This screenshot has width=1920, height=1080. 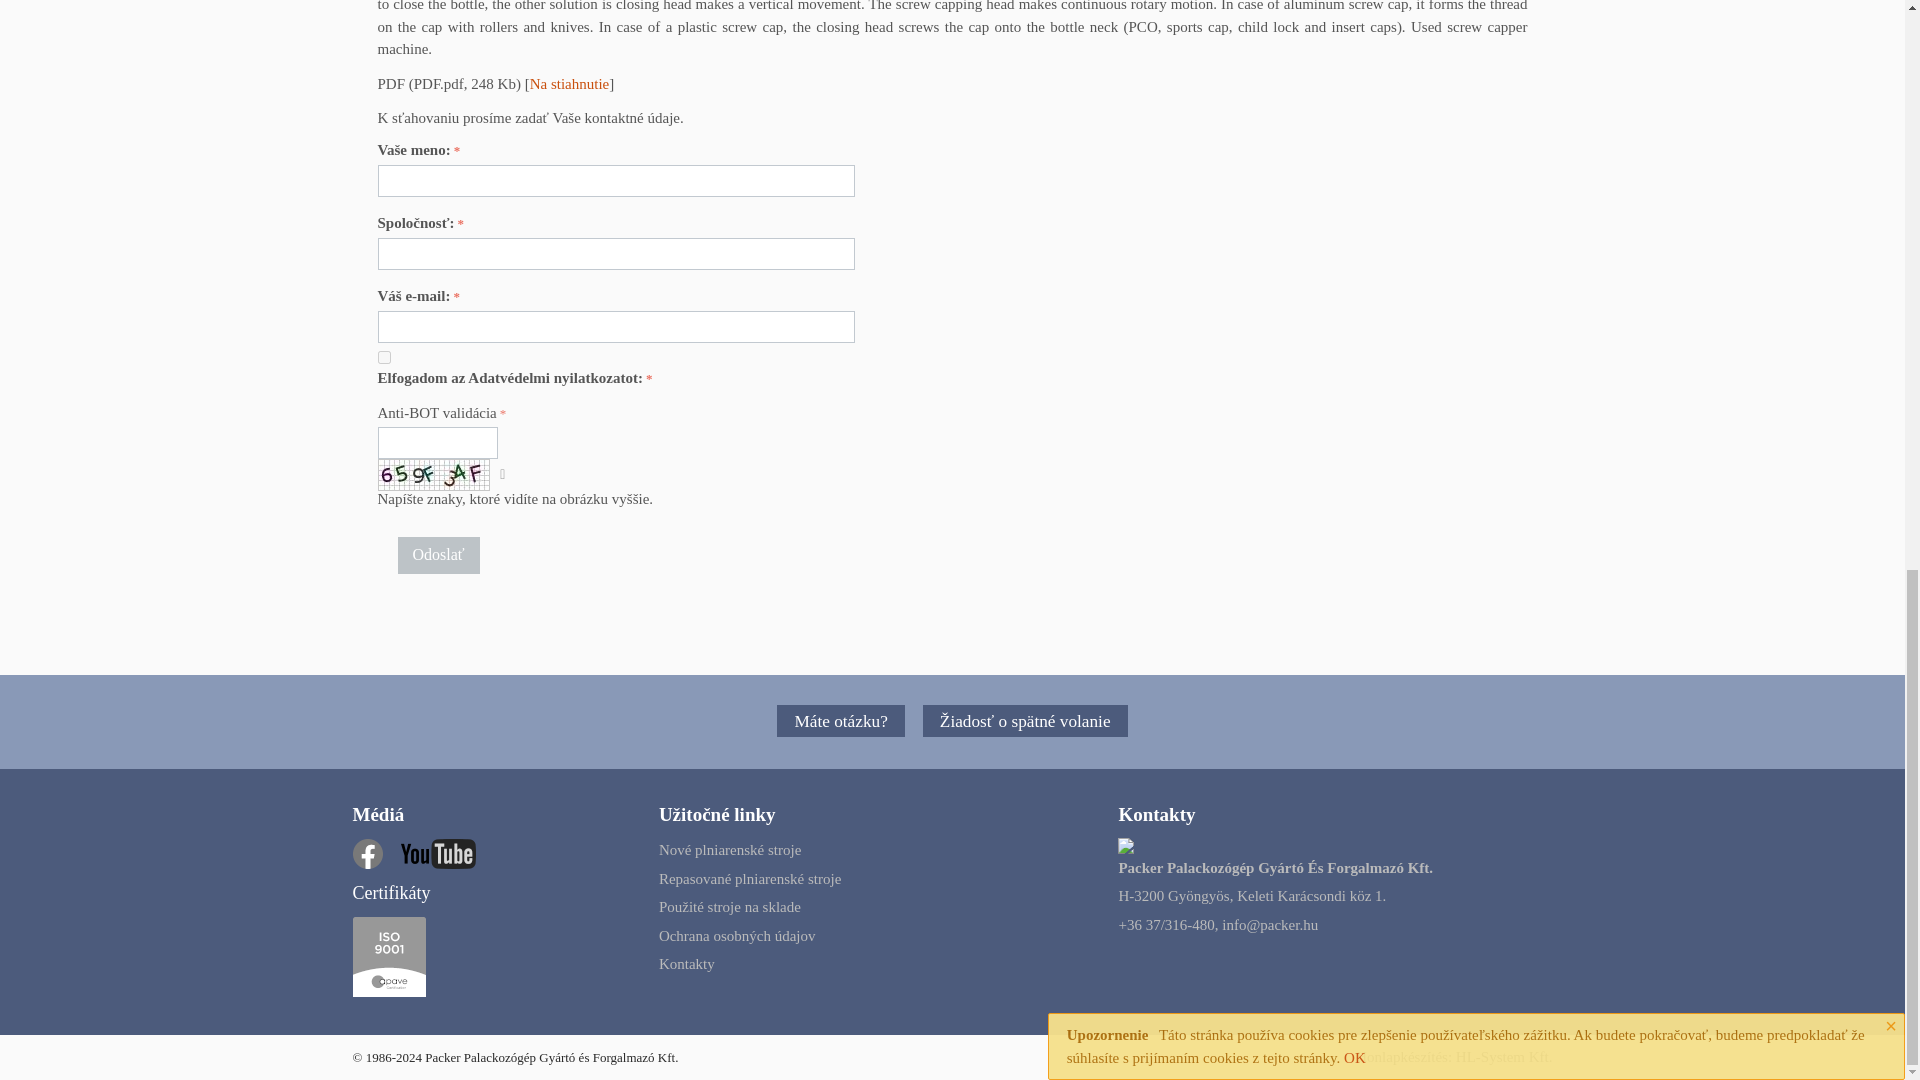 I want to click on 1, so click(x=384, y=357).